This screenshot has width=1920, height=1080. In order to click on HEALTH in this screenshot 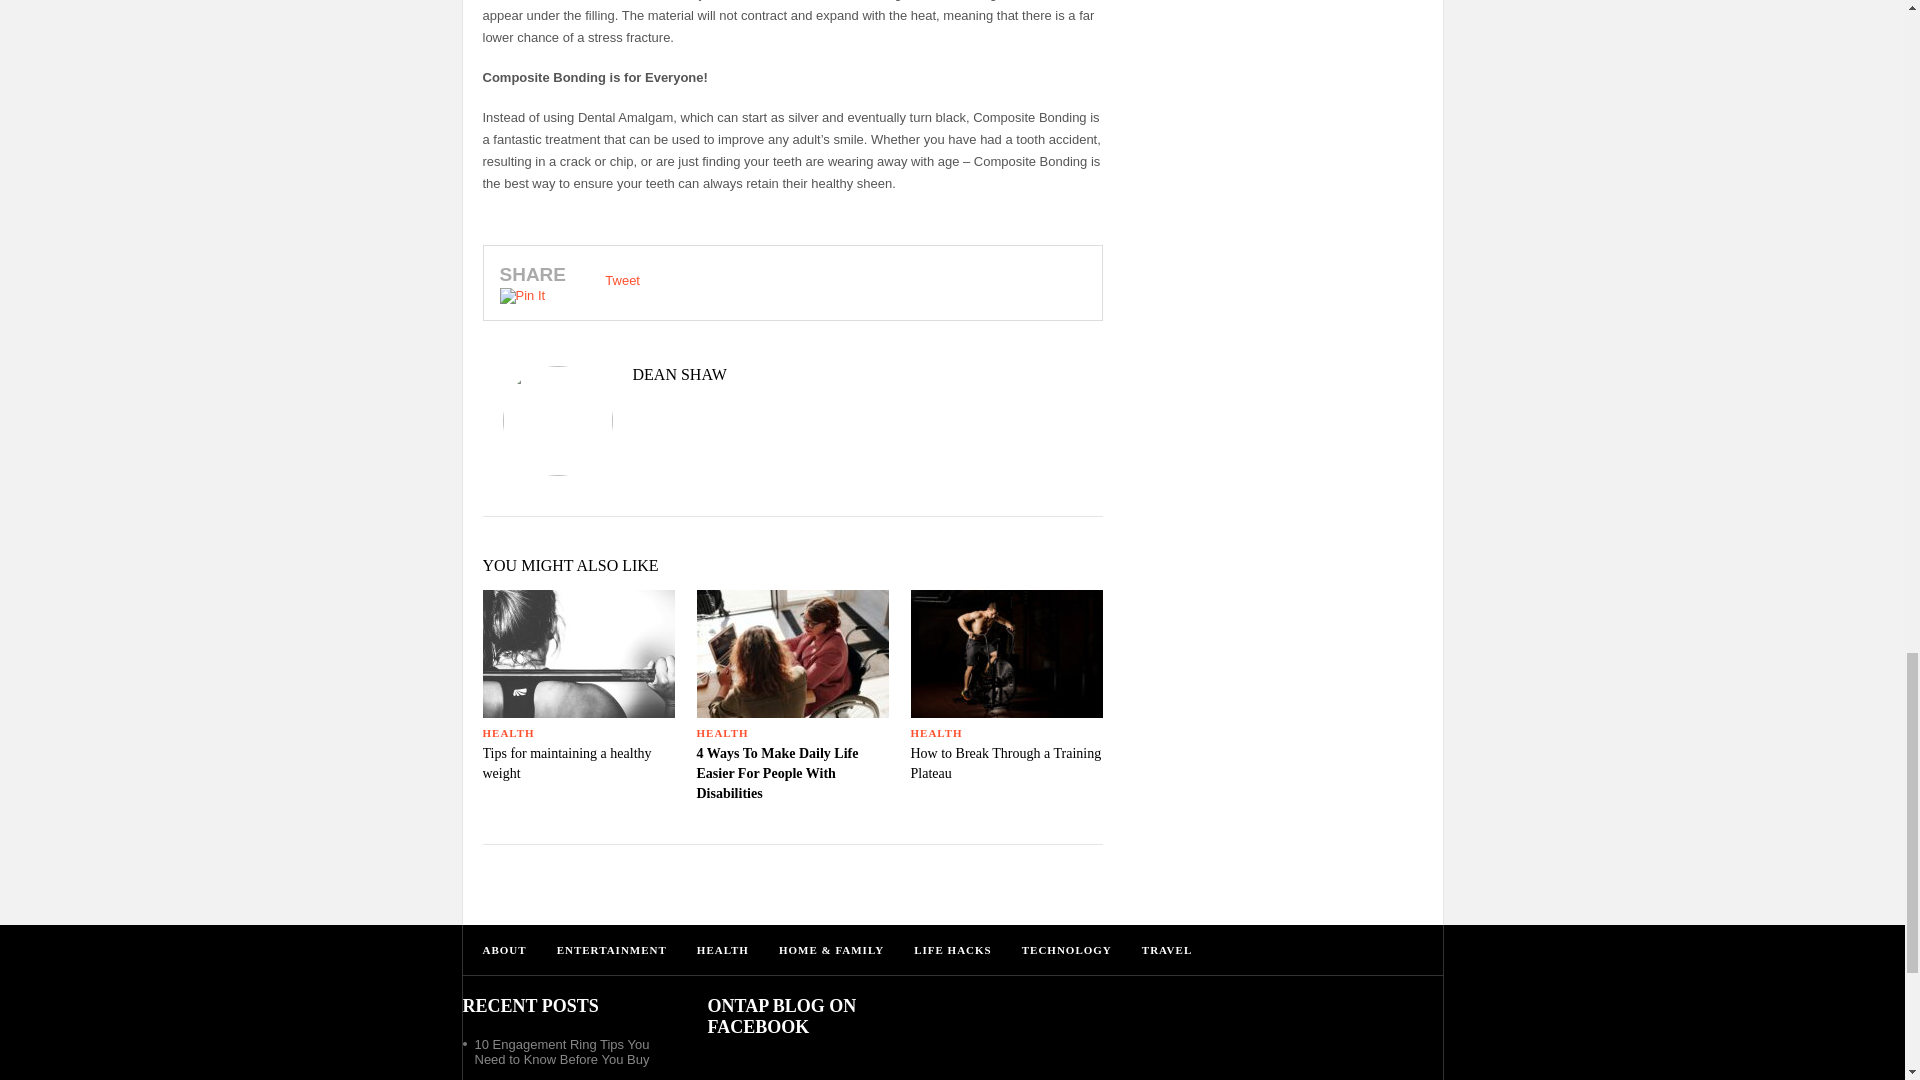, I will do `click(936, 732)`.